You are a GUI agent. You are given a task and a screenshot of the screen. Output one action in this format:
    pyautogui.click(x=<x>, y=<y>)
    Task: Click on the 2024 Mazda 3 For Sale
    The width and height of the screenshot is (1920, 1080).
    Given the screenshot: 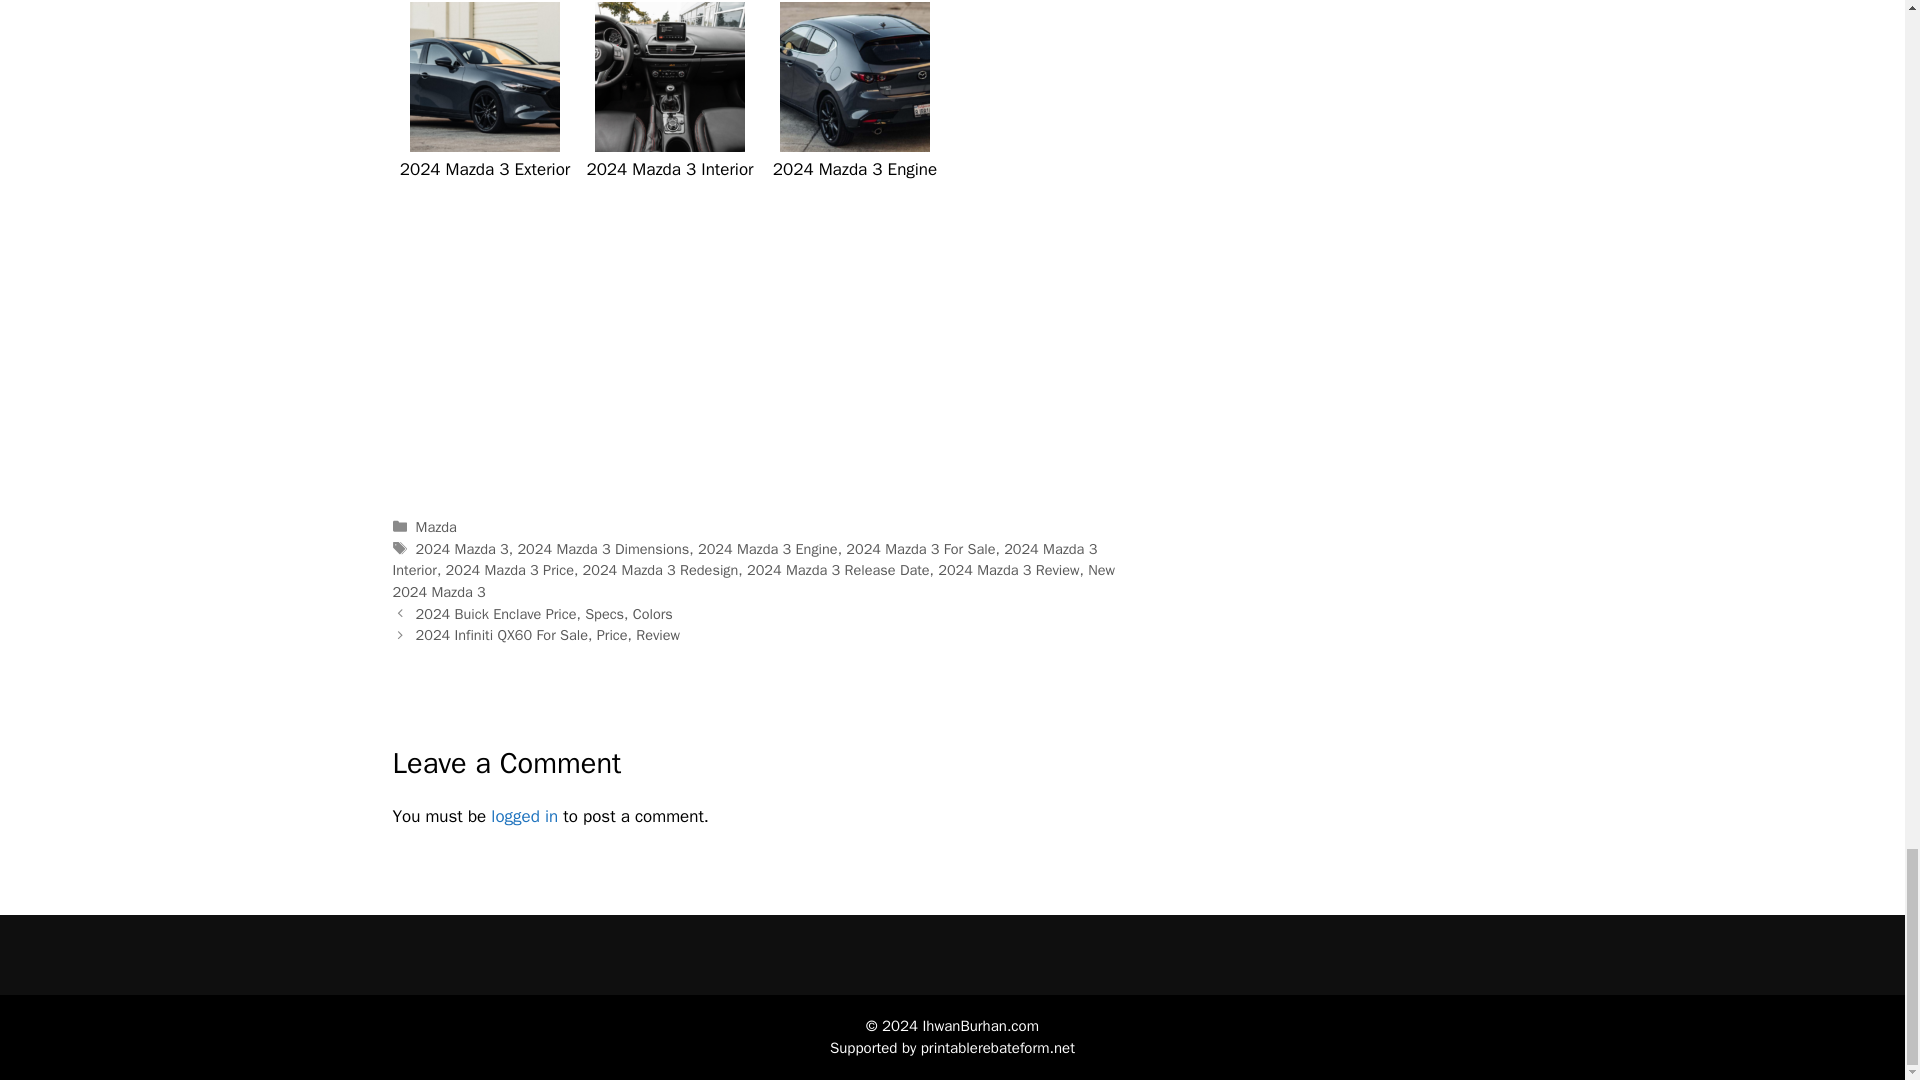 What is the action you would take?
    pyautogui.click(x=920, y=549)
    